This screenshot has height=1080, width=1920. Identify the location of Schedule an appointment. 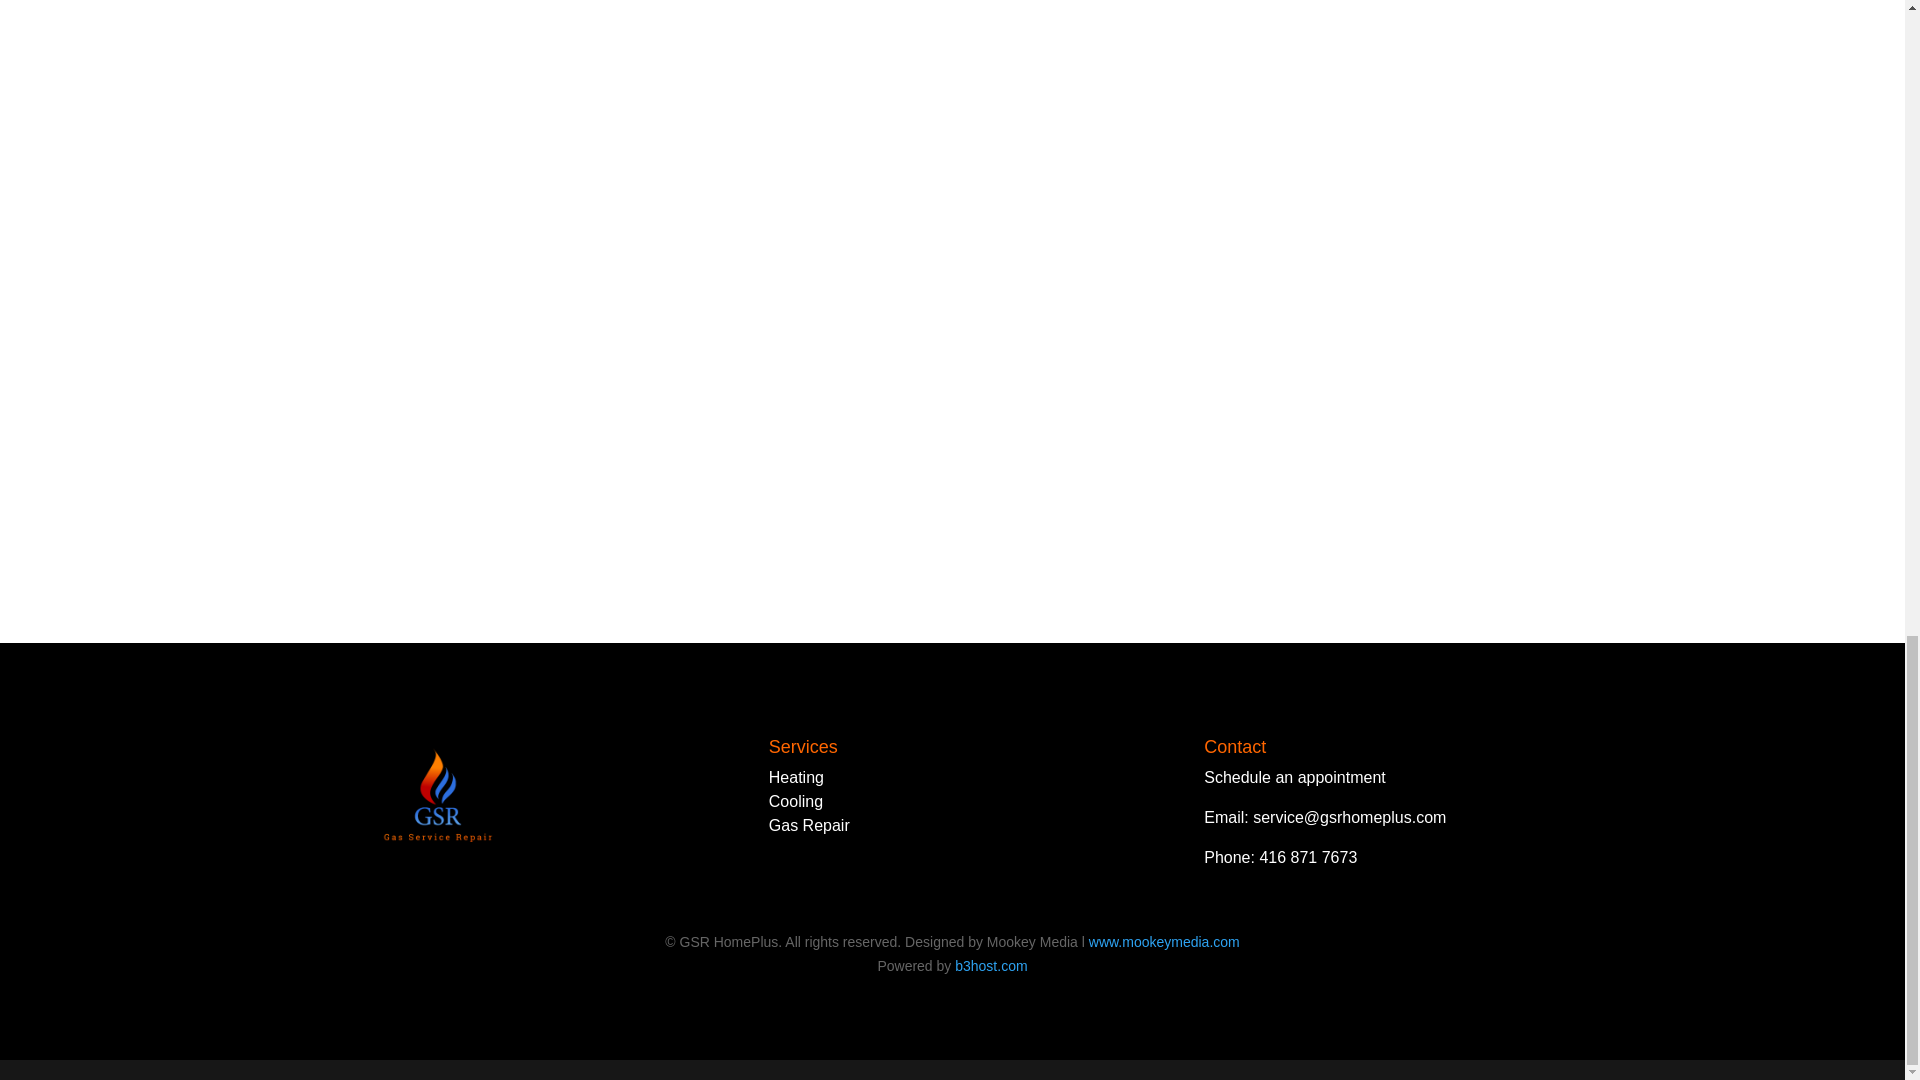
(1294, 777).